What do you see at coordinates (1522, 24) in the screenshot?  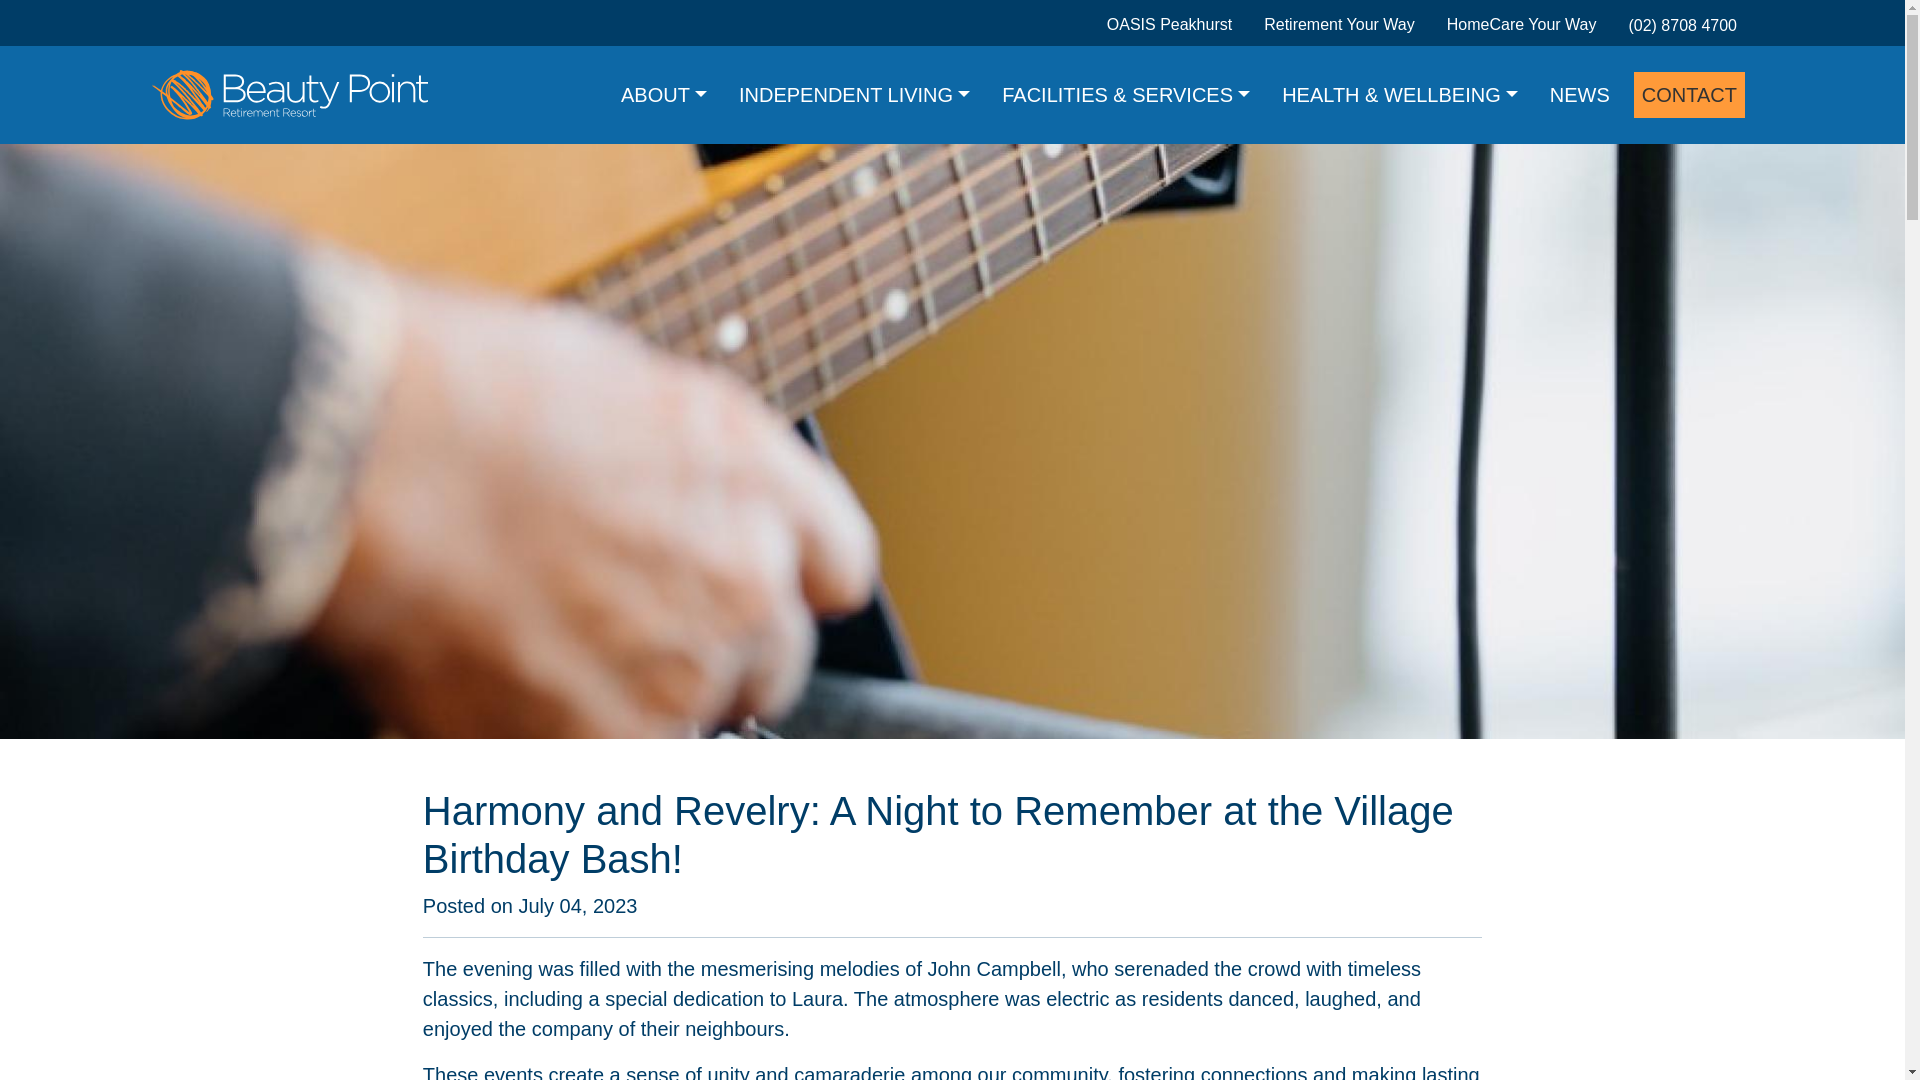 I see `HomeCare Your Way` at bounding box center [1522, 24].